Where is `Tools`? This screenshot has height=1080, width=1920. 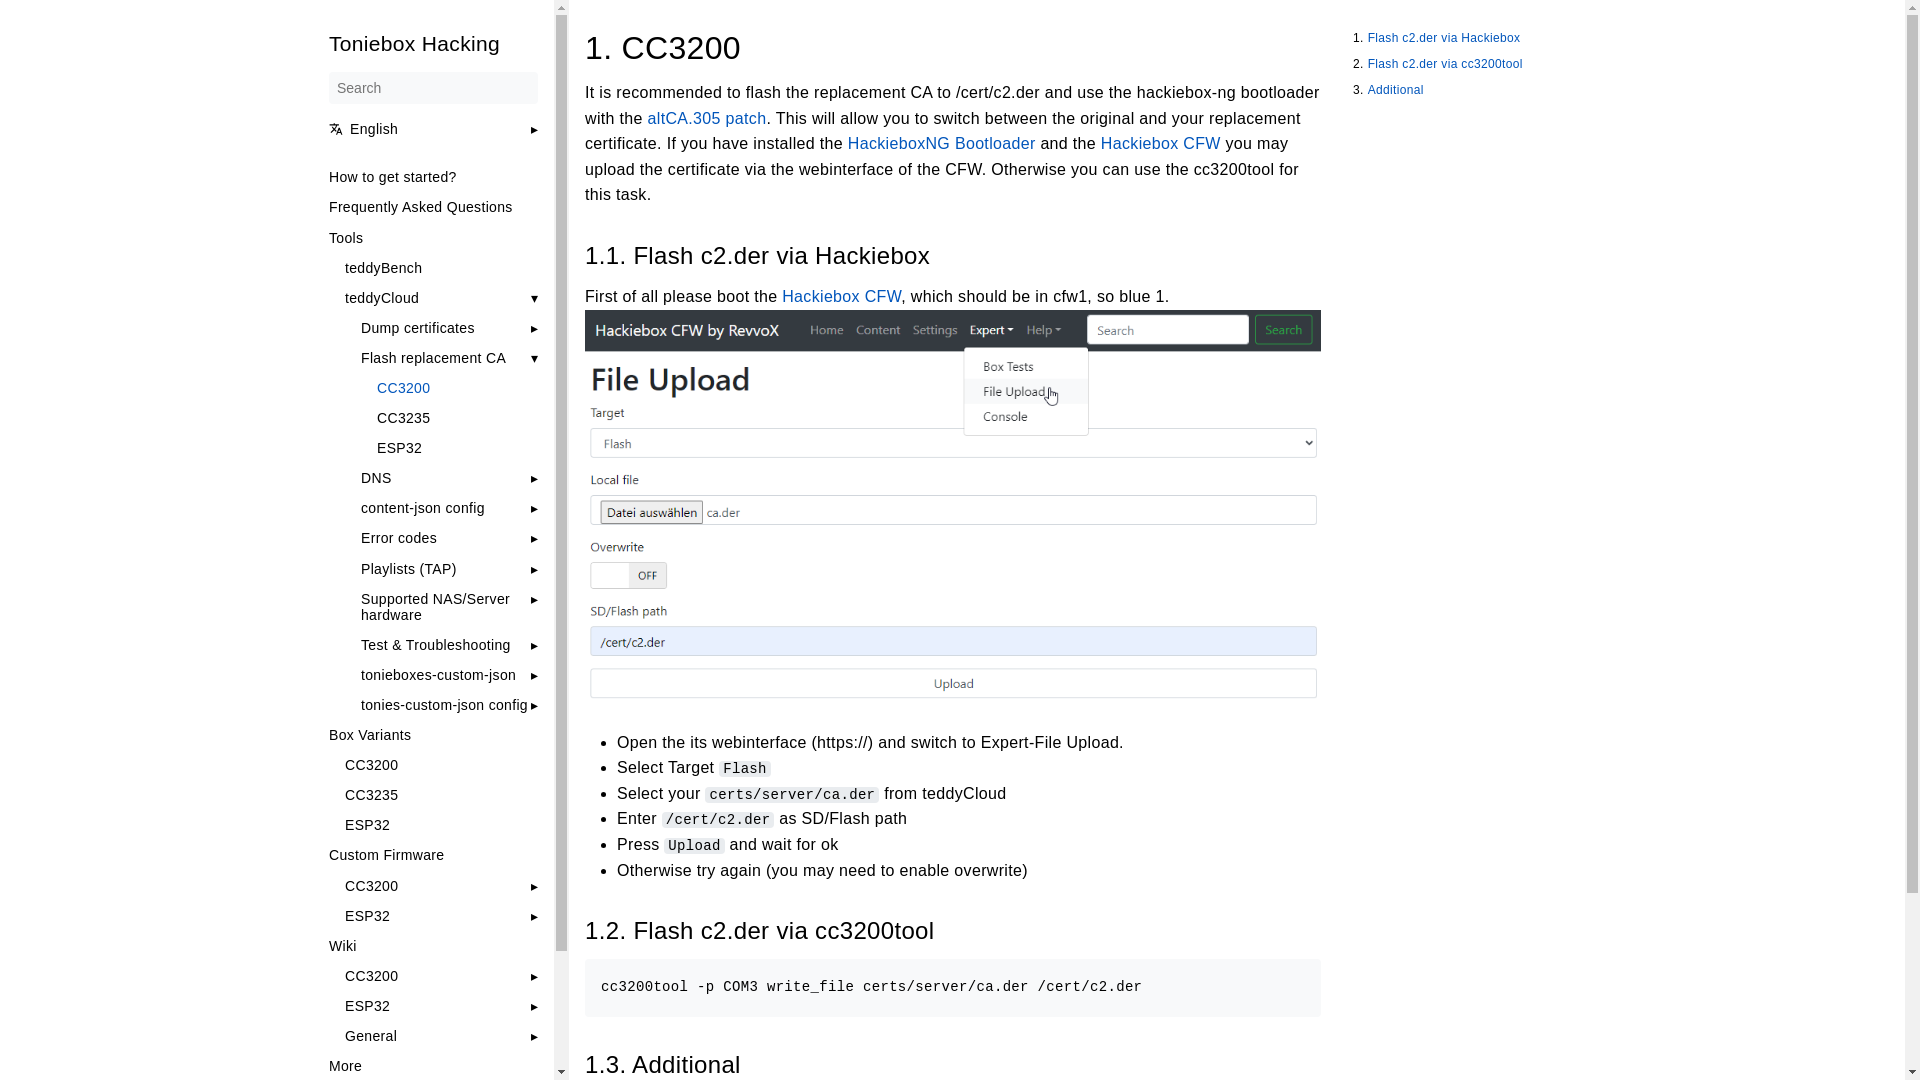 Tools is located at coordinates (432, 238).